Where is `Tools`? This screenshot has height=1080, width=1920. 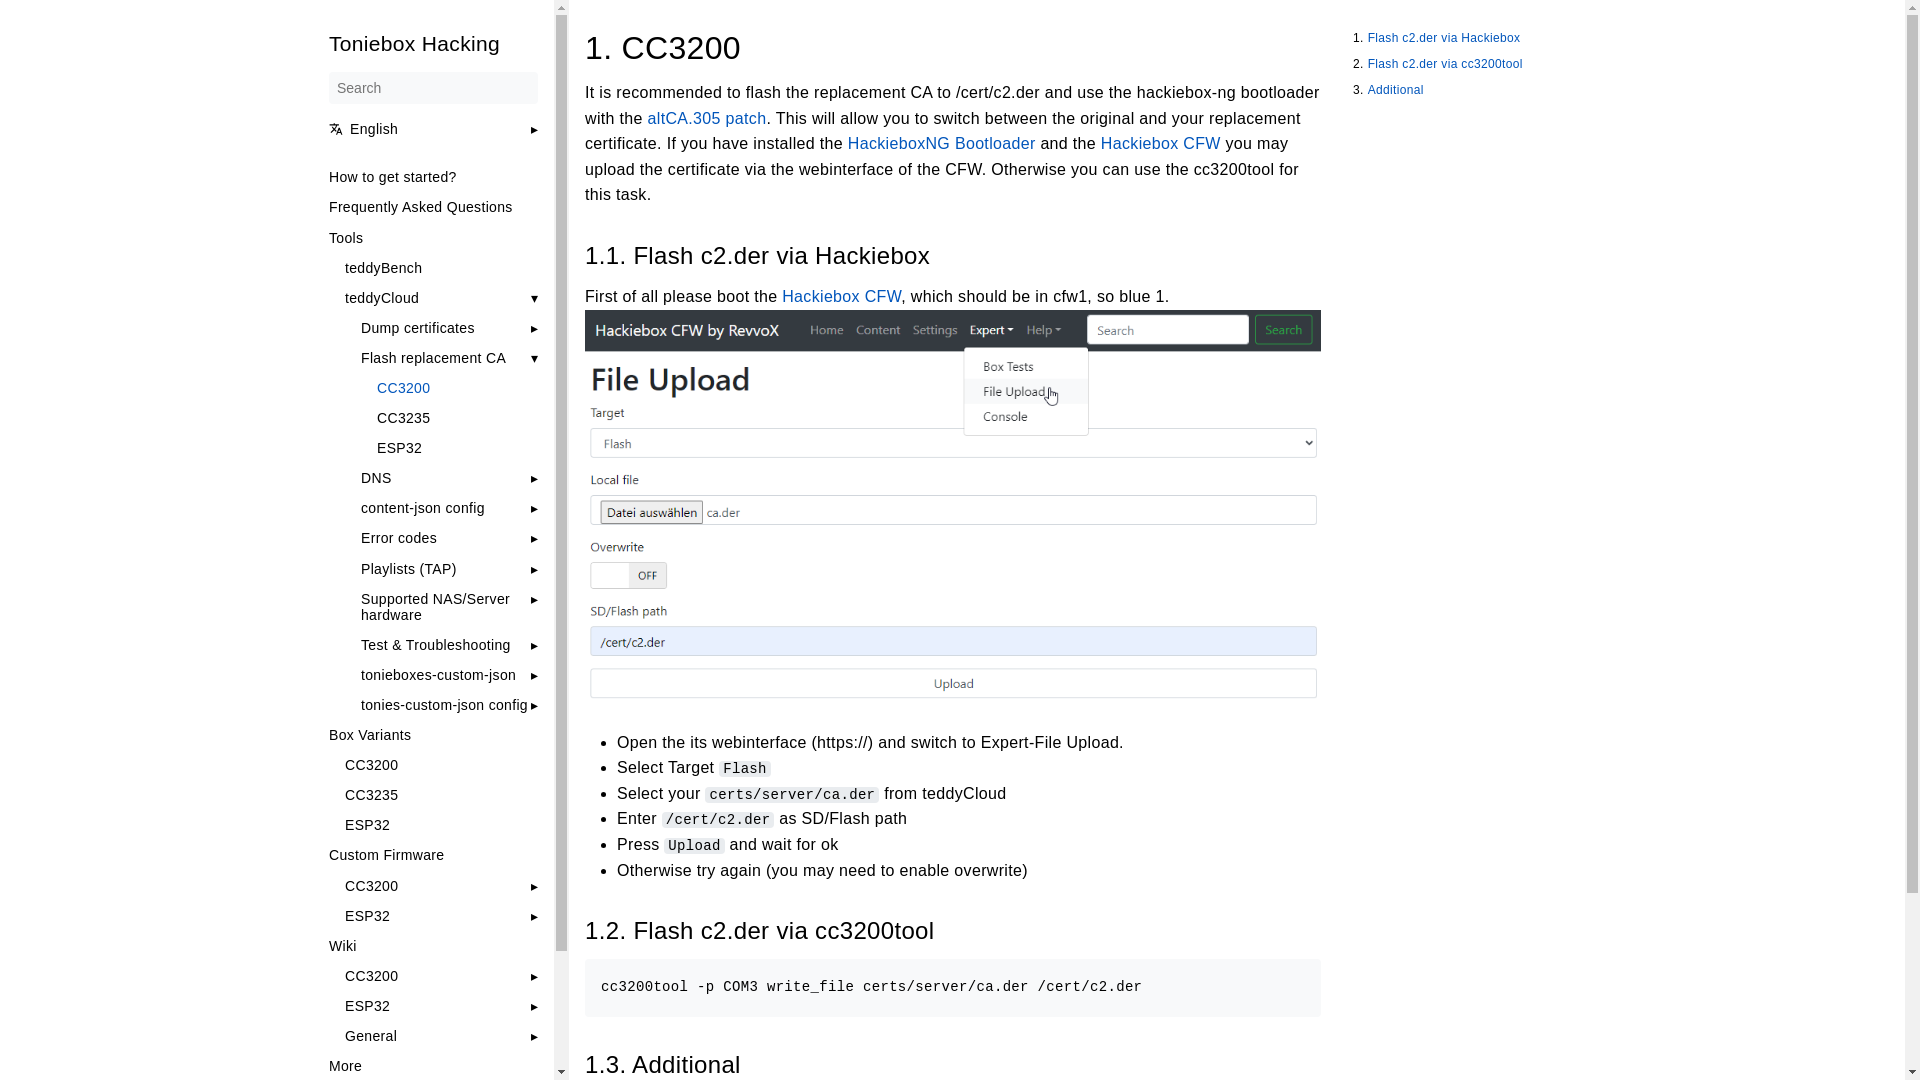 Tools is located at coordinates (432, 238).